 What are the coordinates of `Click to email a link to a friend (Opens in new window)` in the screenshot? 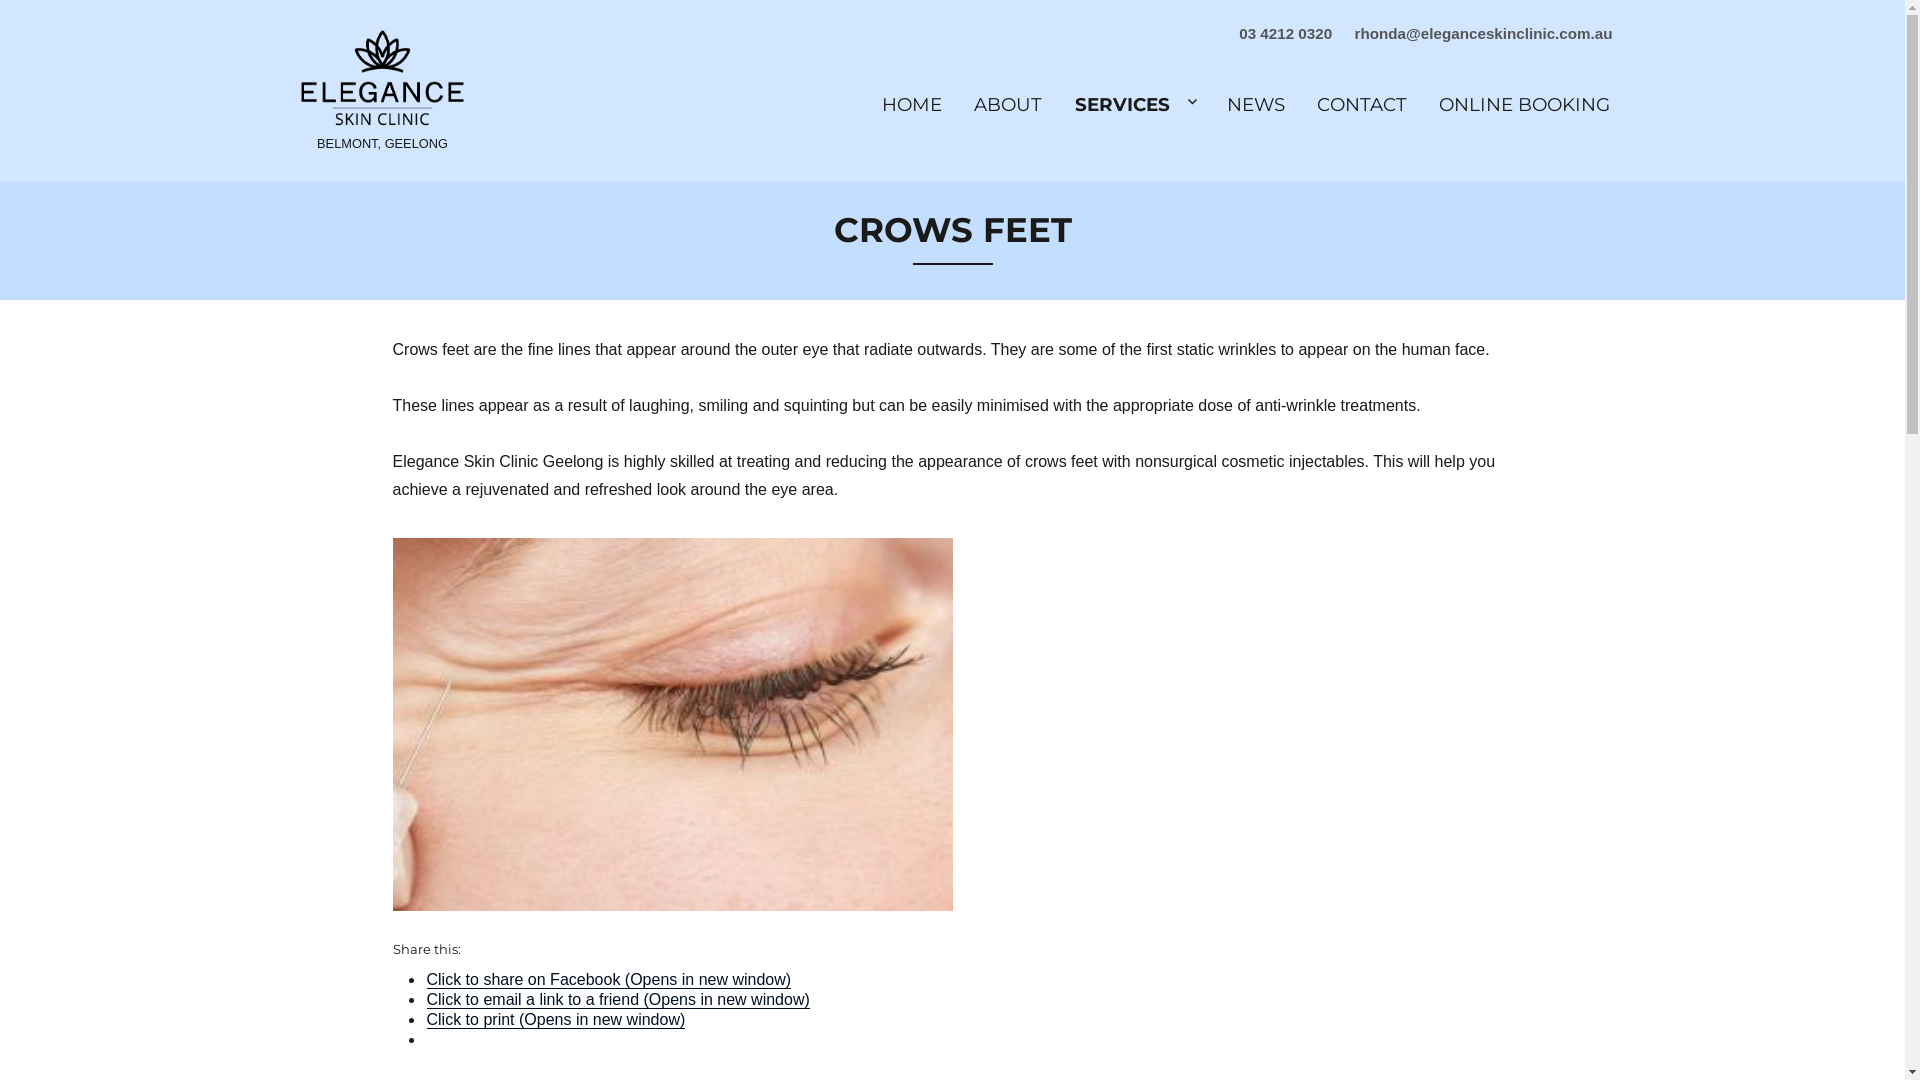 It's located at (618, 1000).